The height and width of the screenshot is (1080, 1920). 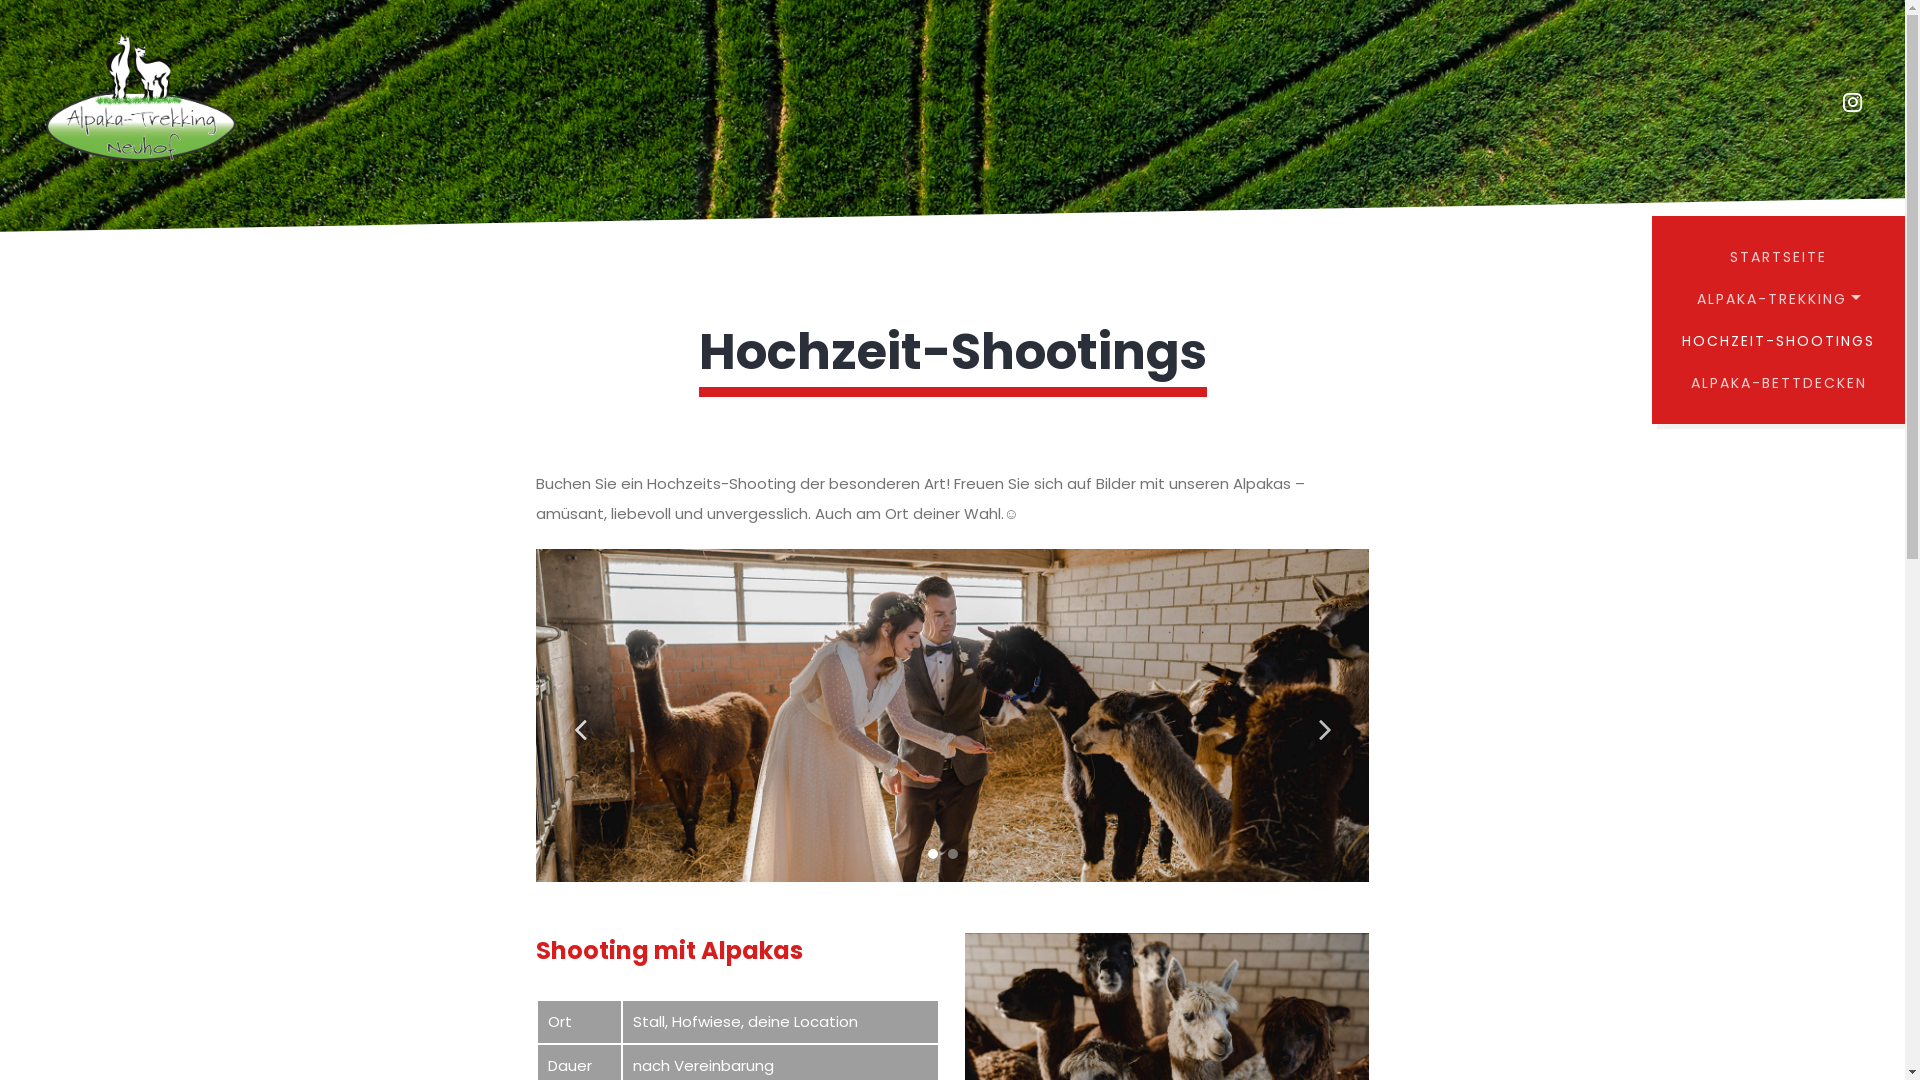 What do you see at coordinates (933, 854) in the screenshot?
I see `1` at bounding box center [933, 854].